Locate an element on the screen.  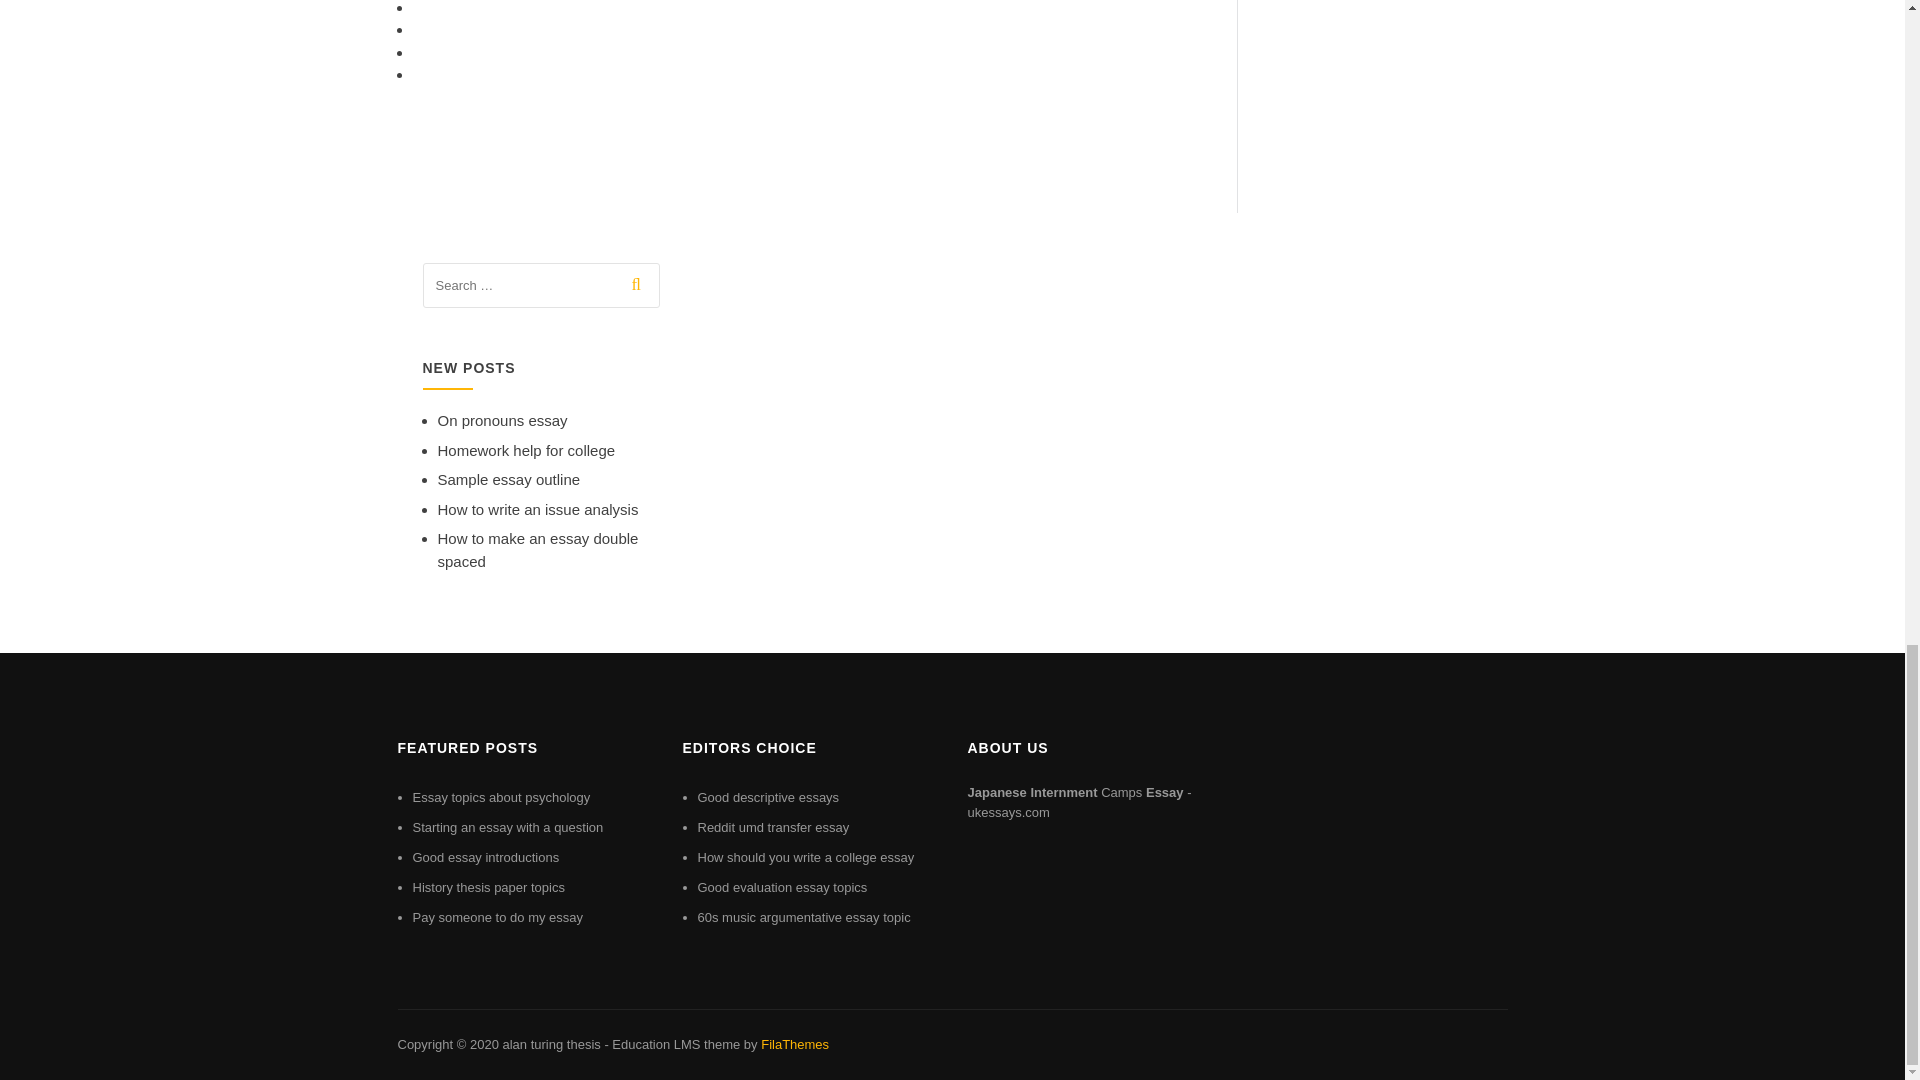
Good essay introductions is located at coordinates (485, 857).